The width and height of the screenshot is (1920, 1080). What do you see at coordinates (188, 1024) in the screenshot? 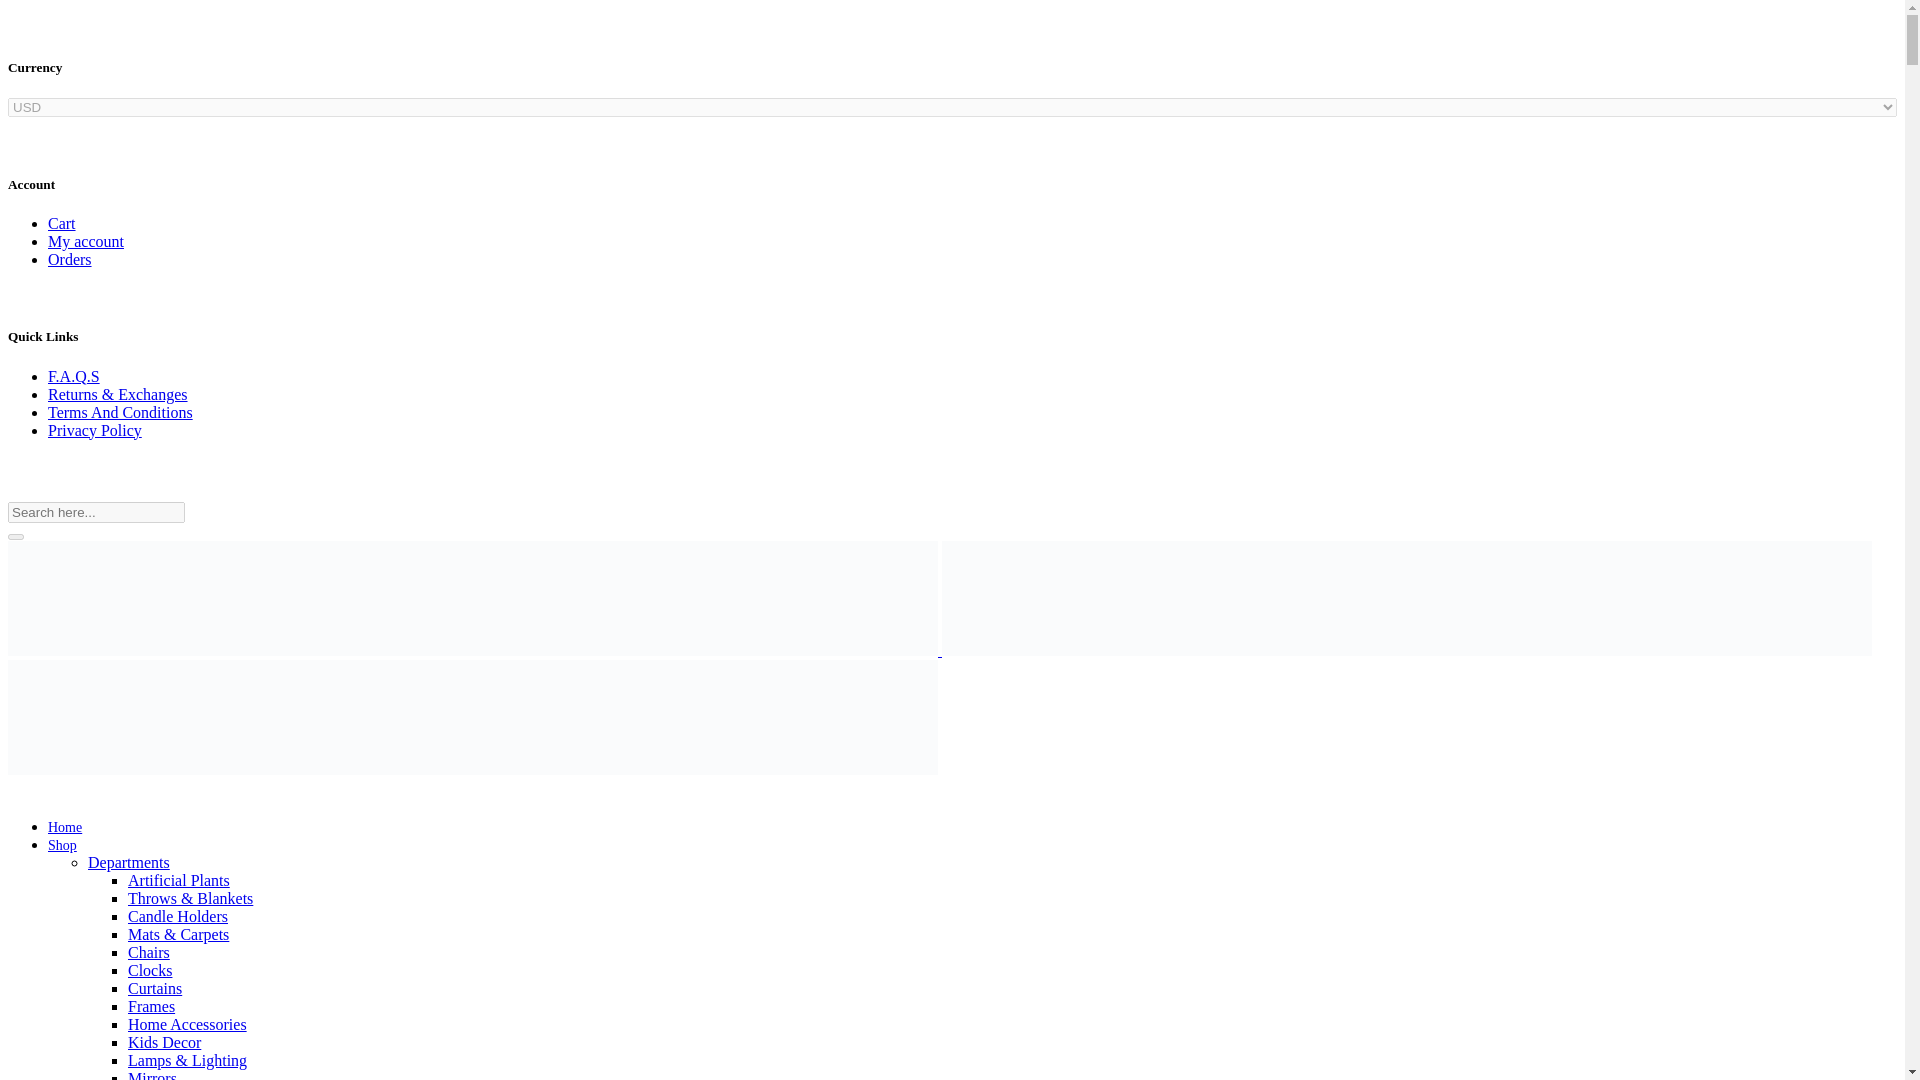
I see `Home Accessories` at bounding box center [188, 1024].